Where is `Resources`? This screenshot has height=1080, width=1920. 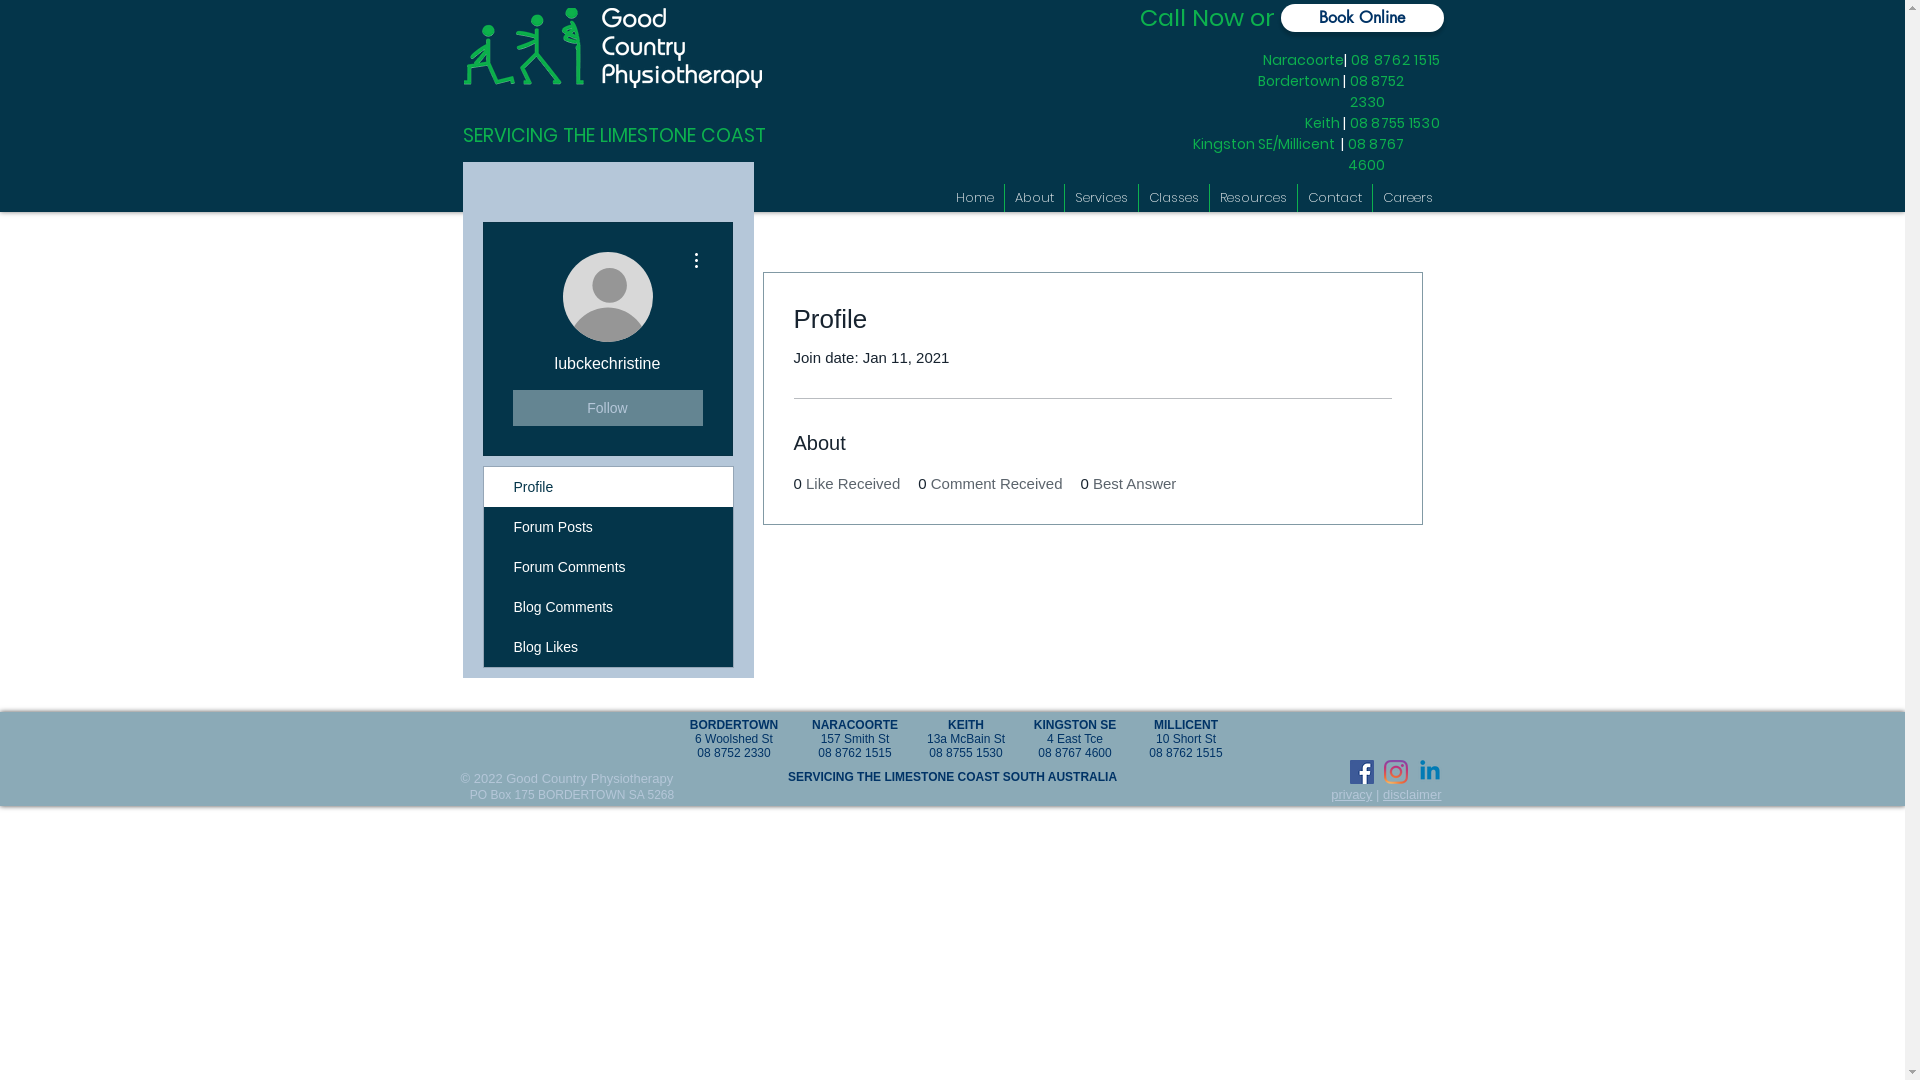 Resources is located at coordinates (1254, 198).